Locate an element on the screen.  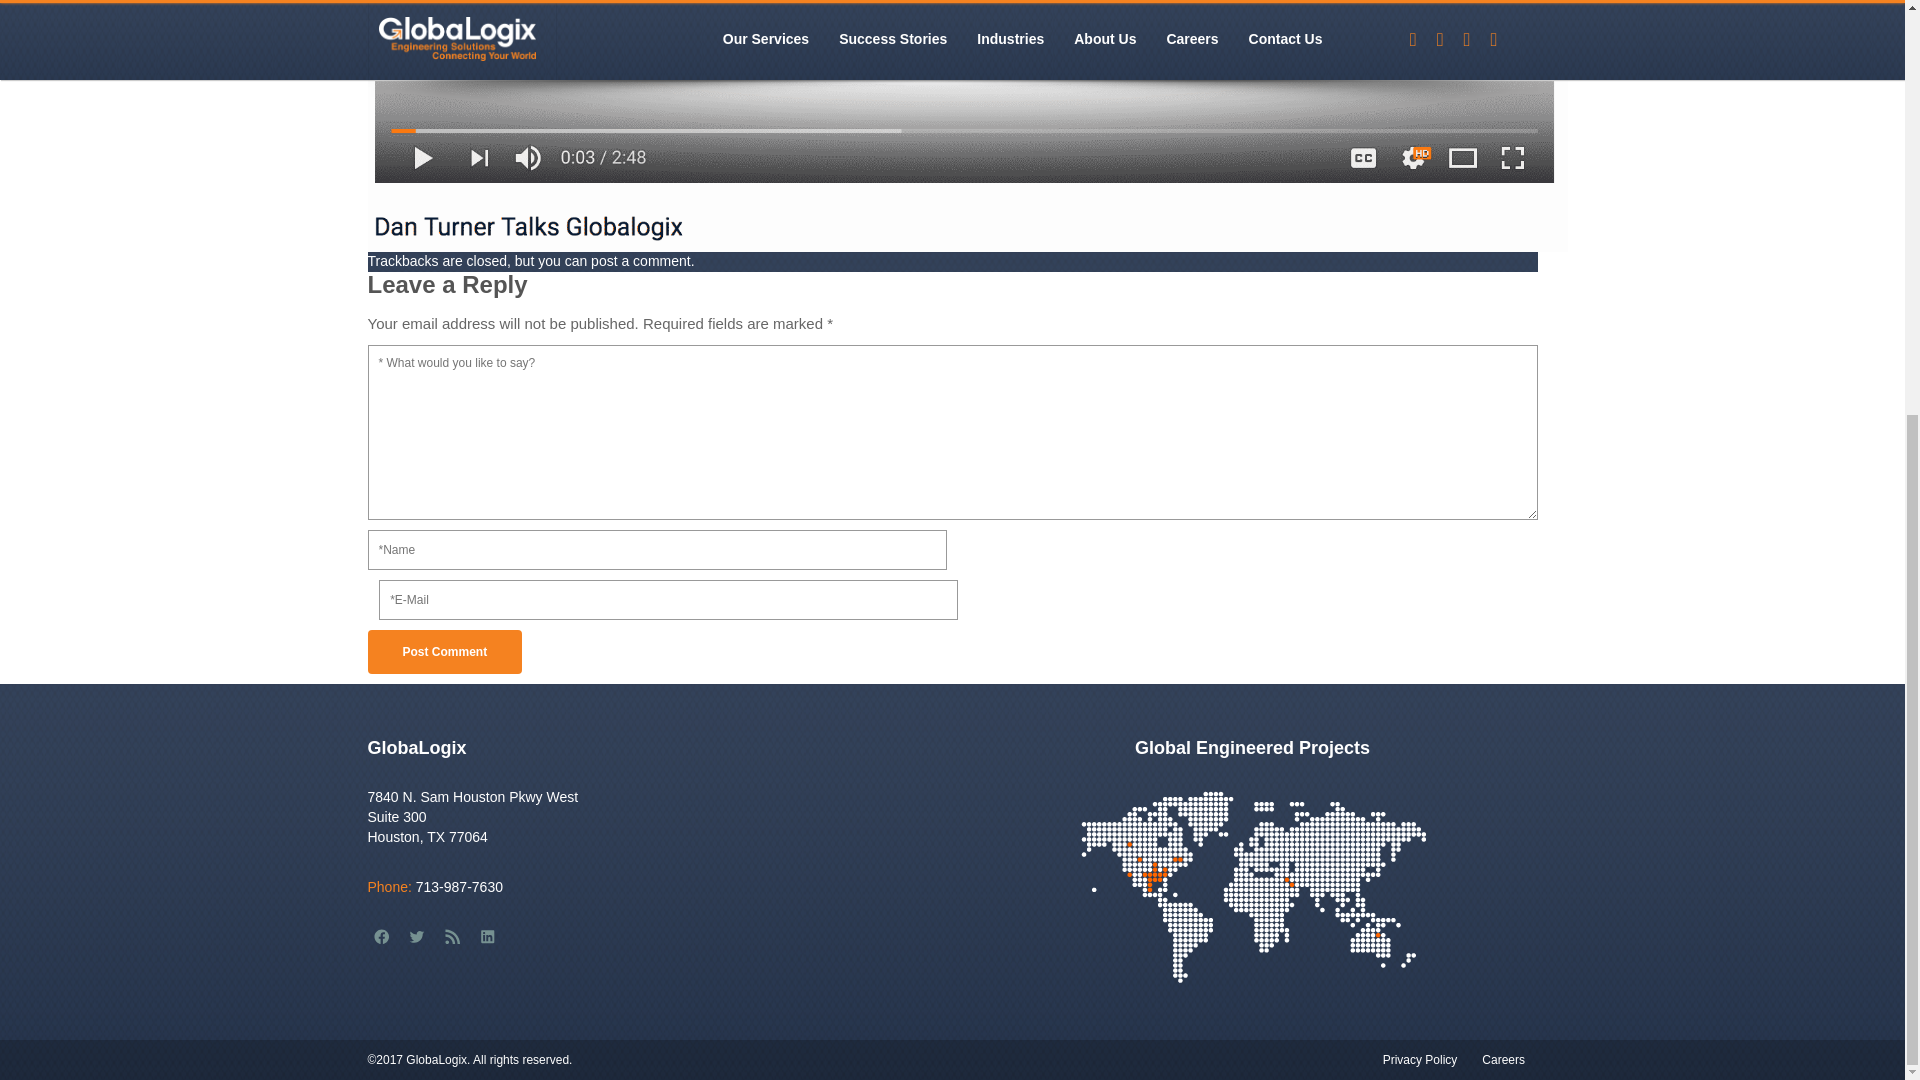
Post Comment is located at coordinates (445, 651).